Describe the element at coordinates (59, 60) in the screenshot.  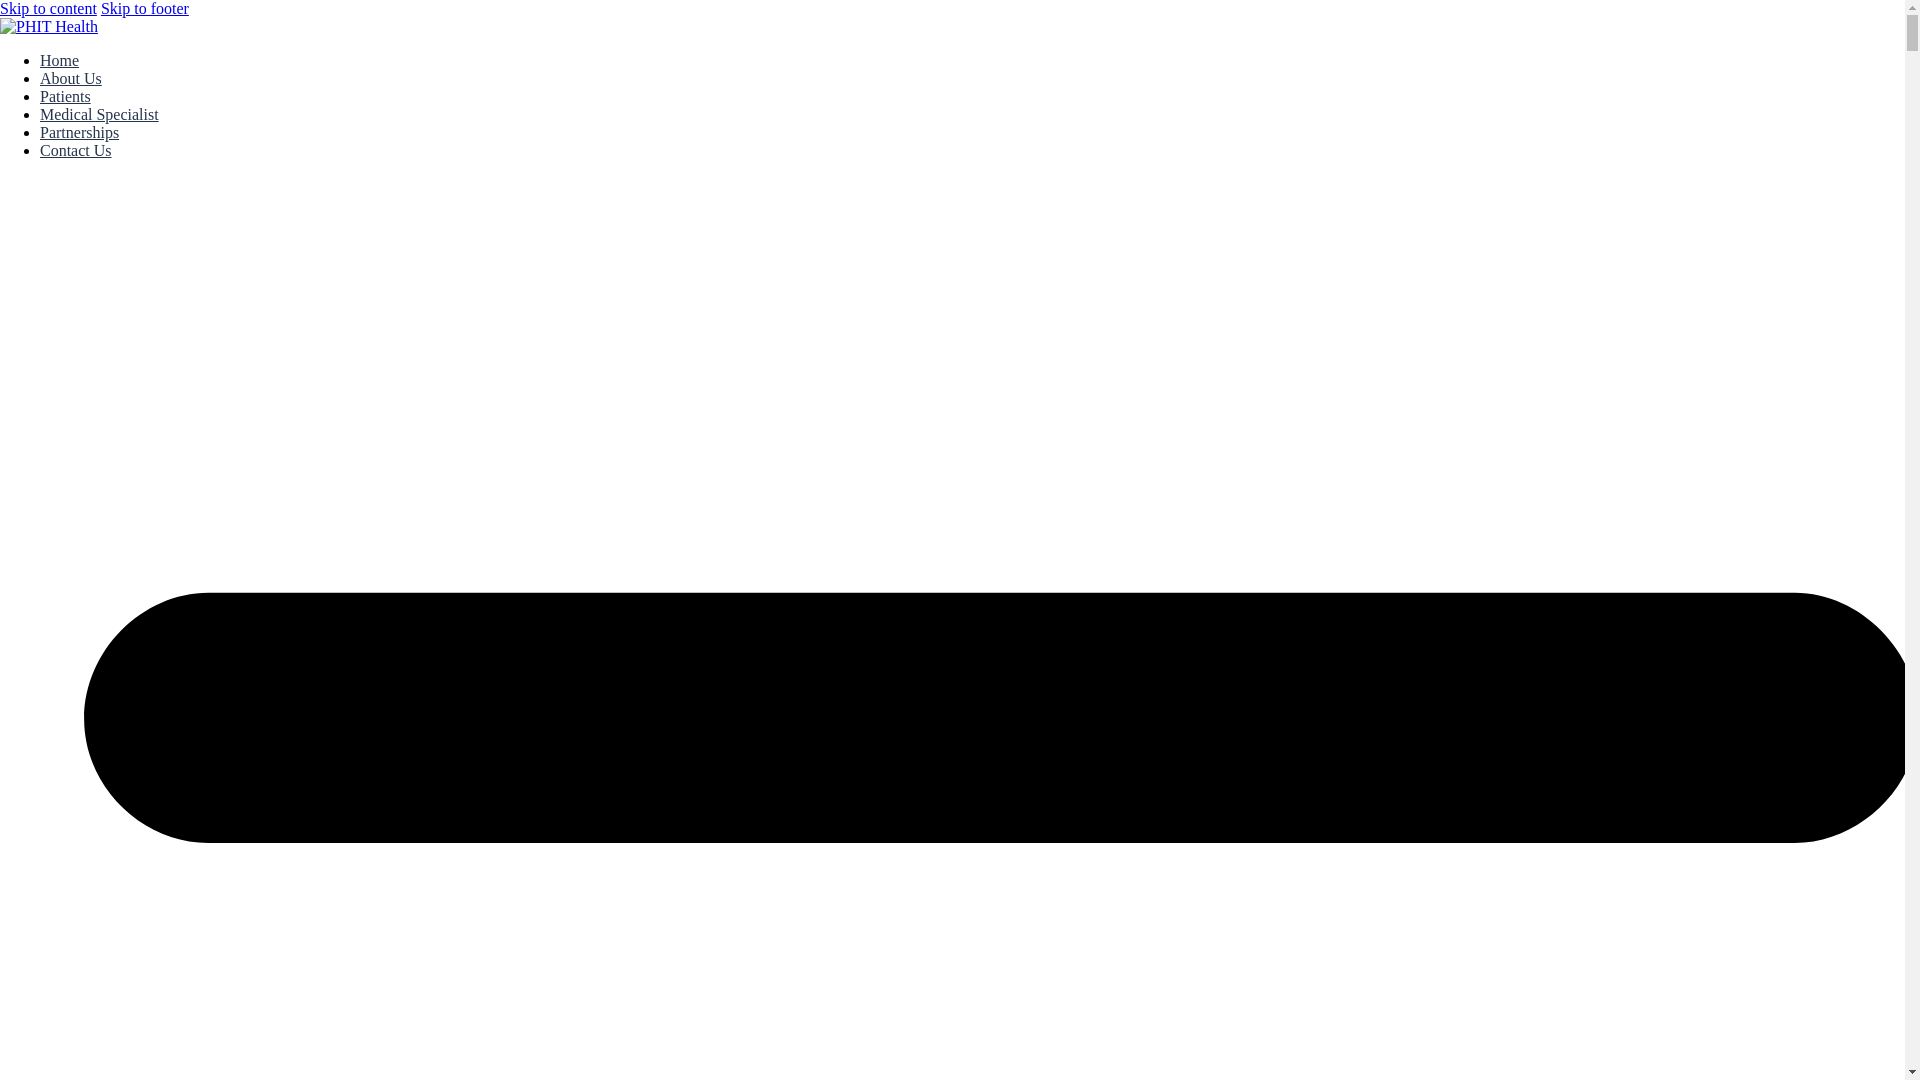
I see `Home` at that location.